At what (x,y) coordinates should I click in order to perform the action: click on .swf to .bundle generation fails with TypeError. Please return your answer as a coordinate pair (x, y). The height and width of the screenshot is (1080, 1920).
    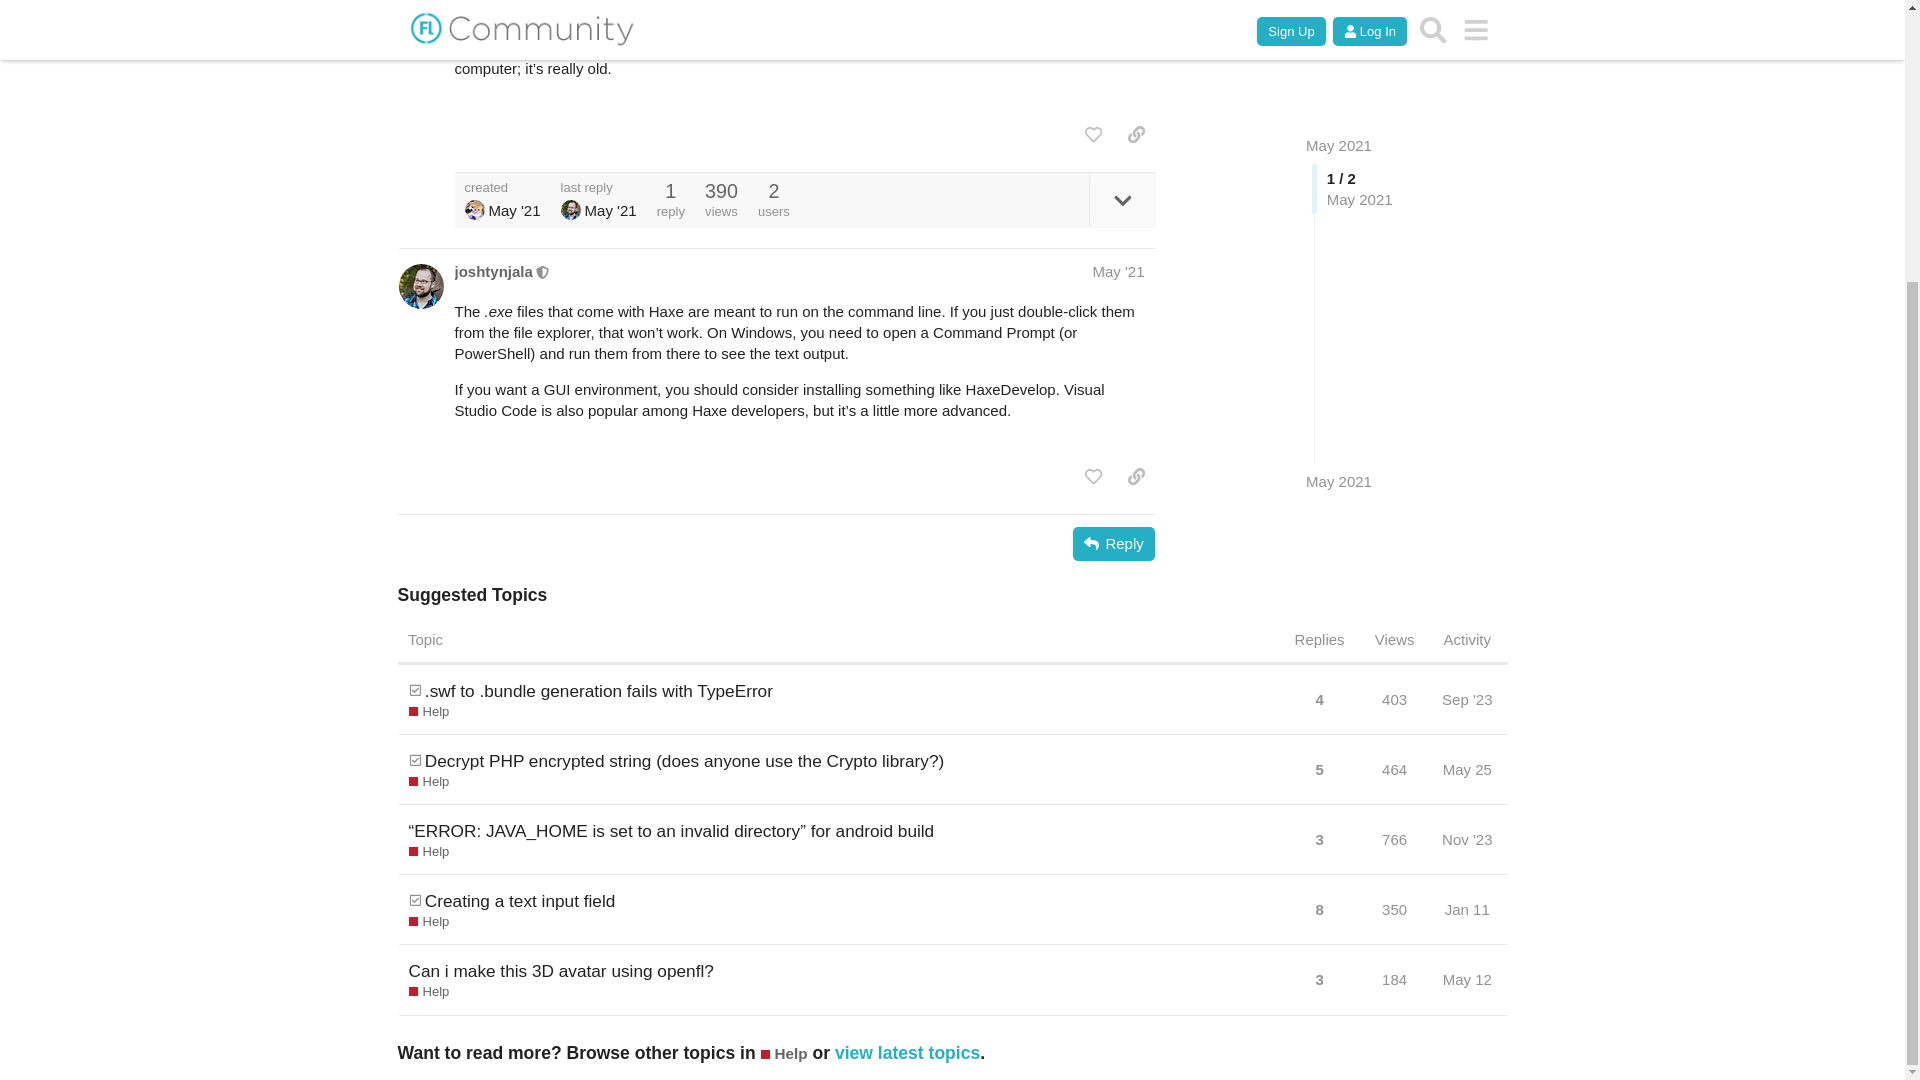
    Looking at the image, I should click on (598, 691).